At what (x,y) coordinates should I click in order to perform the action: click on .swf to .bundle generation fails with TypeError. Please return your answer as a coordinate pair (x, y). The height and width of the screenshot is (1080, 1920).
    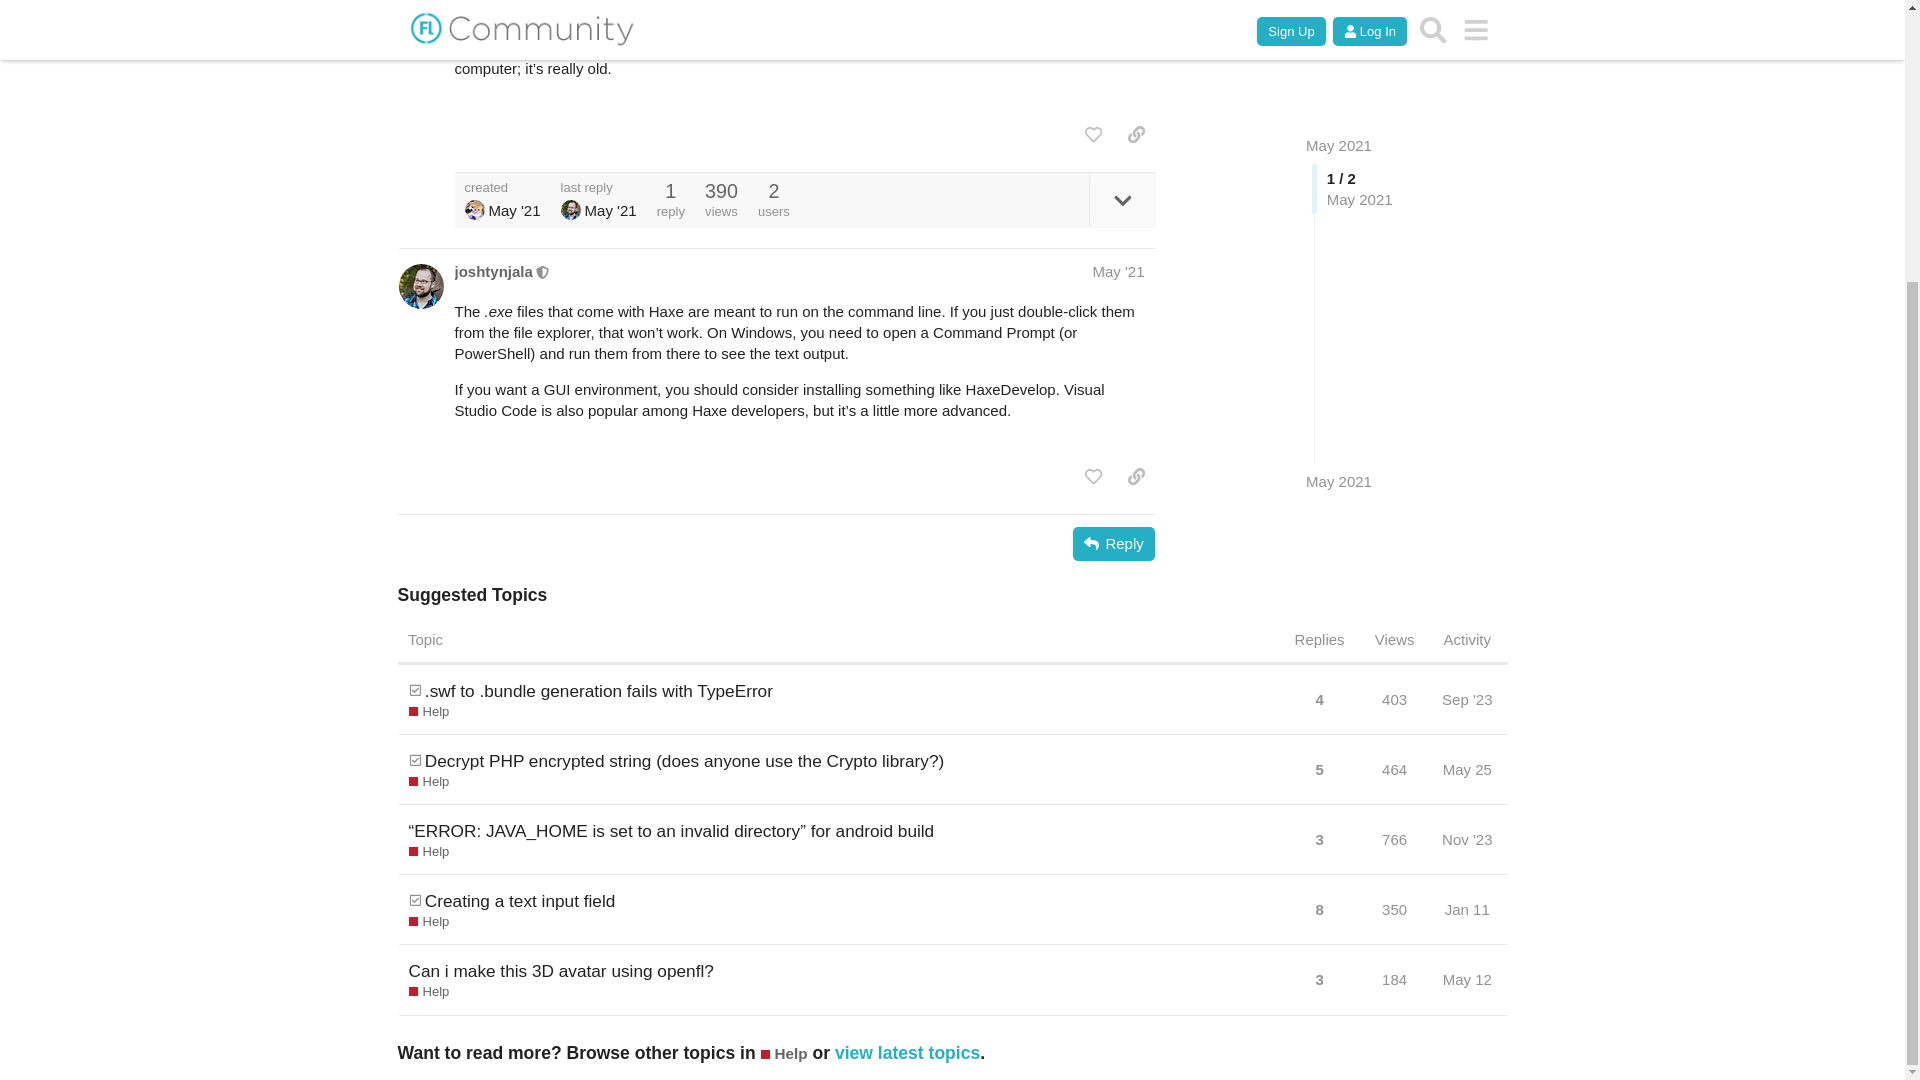
    Looking at the image, I should click on (598, 691).